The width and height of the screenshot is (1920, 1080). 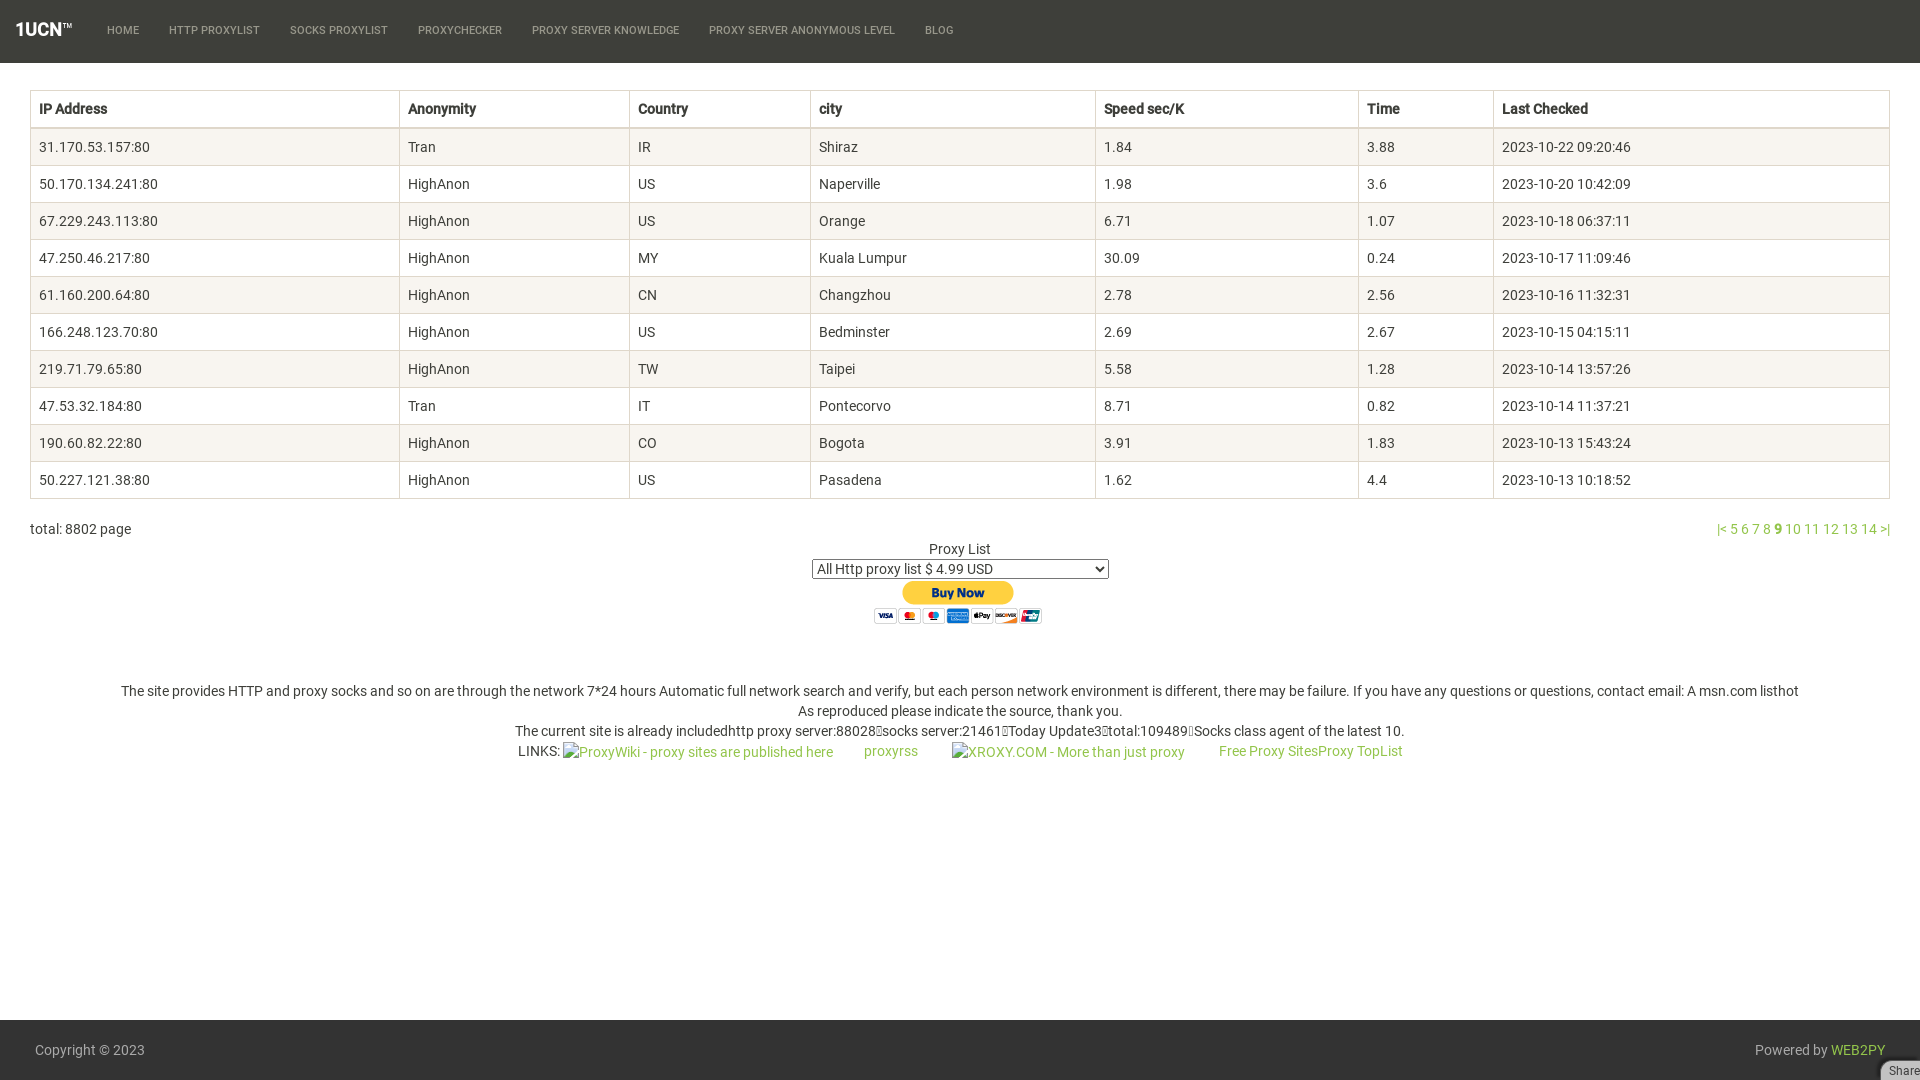 What do you see at coordinates (1885, 529) in the screenshot?
I see `>|` at bounding box center [1885, 529].